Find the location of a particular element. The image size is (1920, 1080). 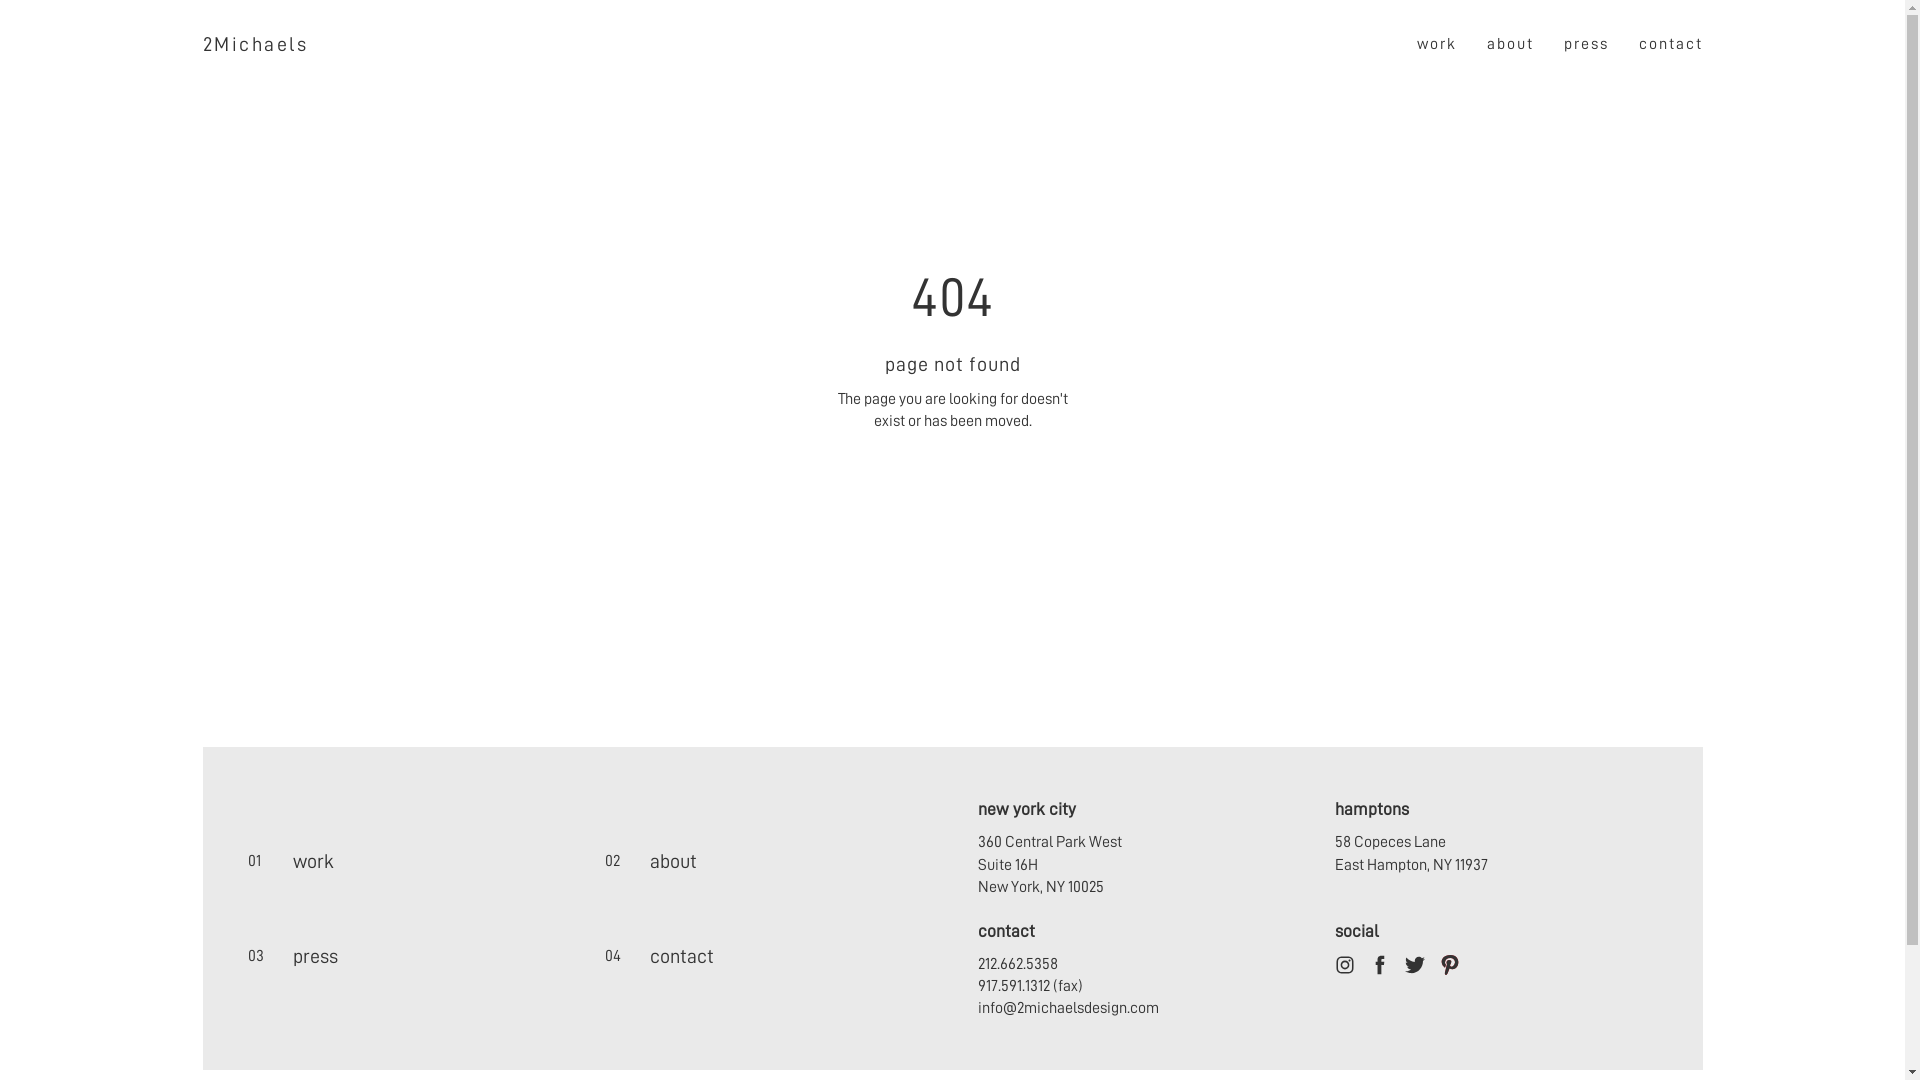

212.662.5358 is located at coordinates (1018, 964).